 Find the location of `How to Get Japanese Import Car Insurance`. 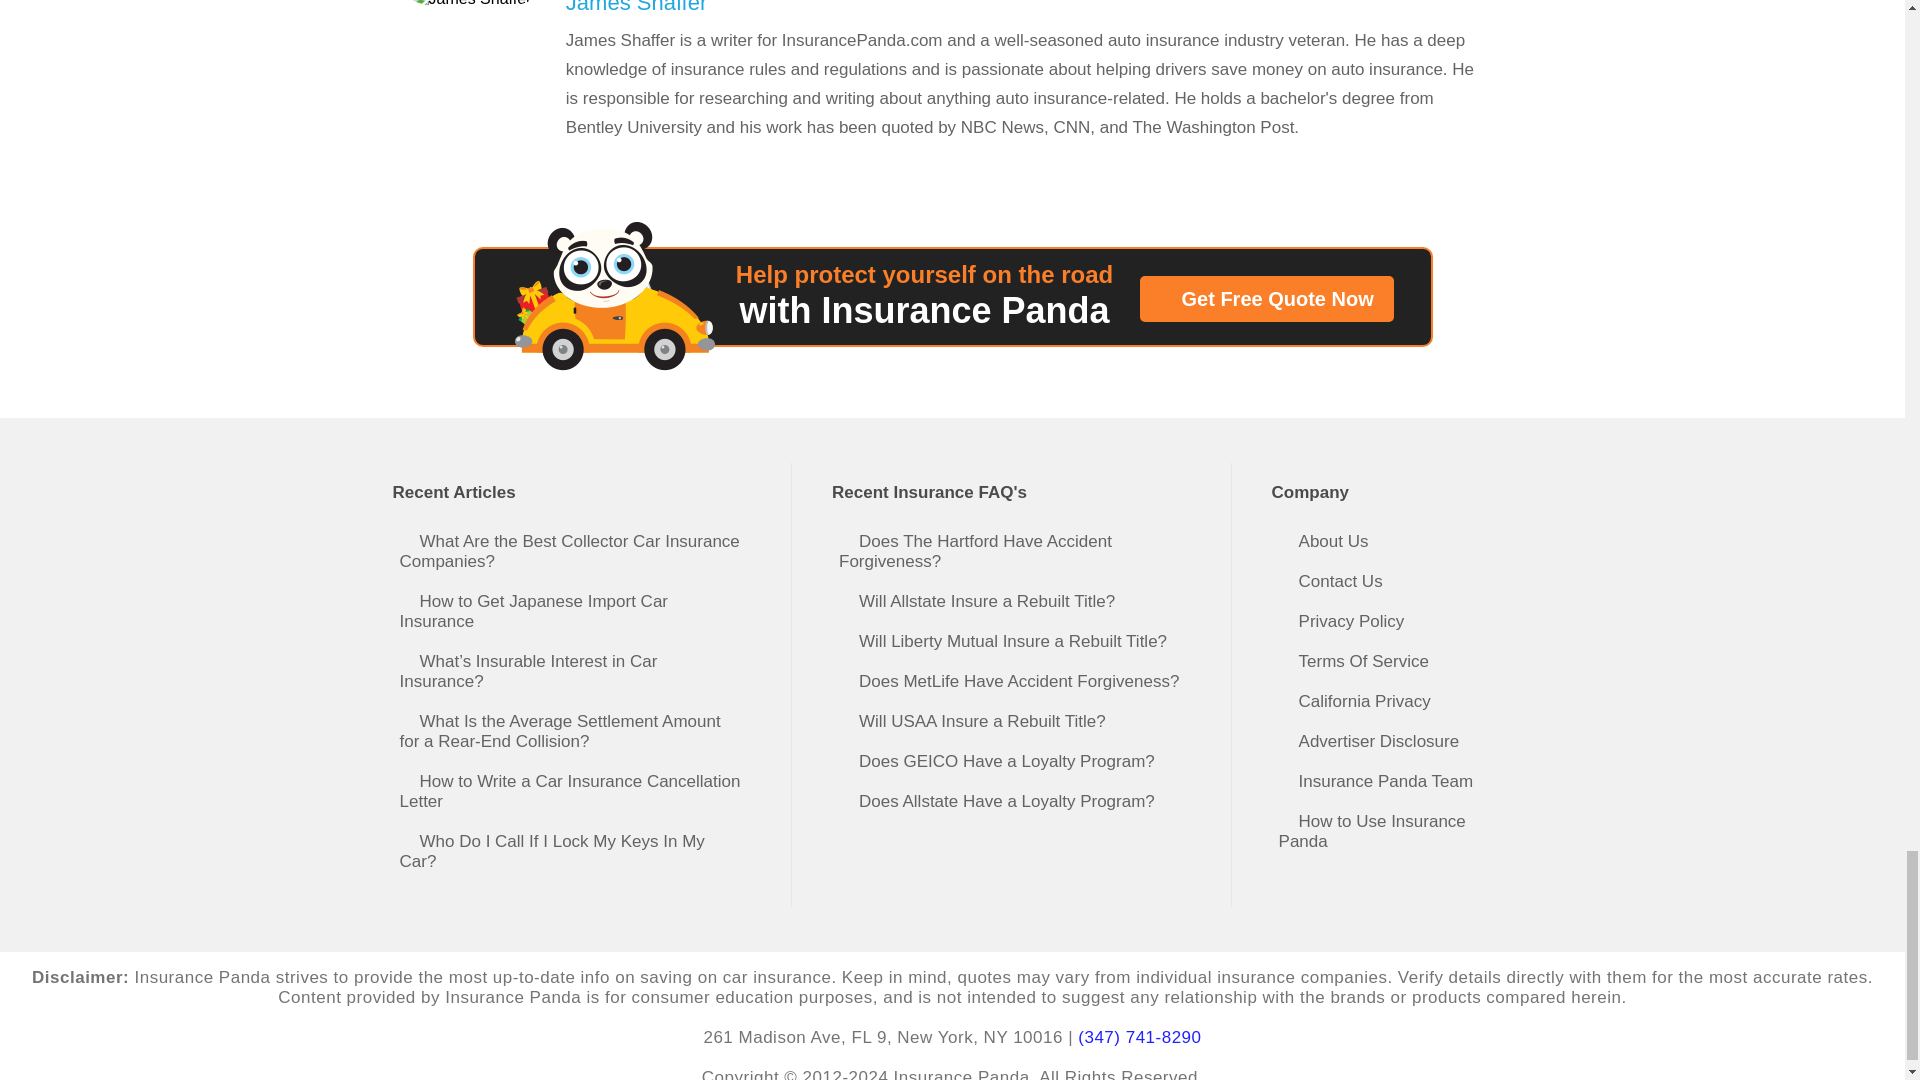

How to Get Japanese Import Car Insurance is located at coordinates (576, 612).